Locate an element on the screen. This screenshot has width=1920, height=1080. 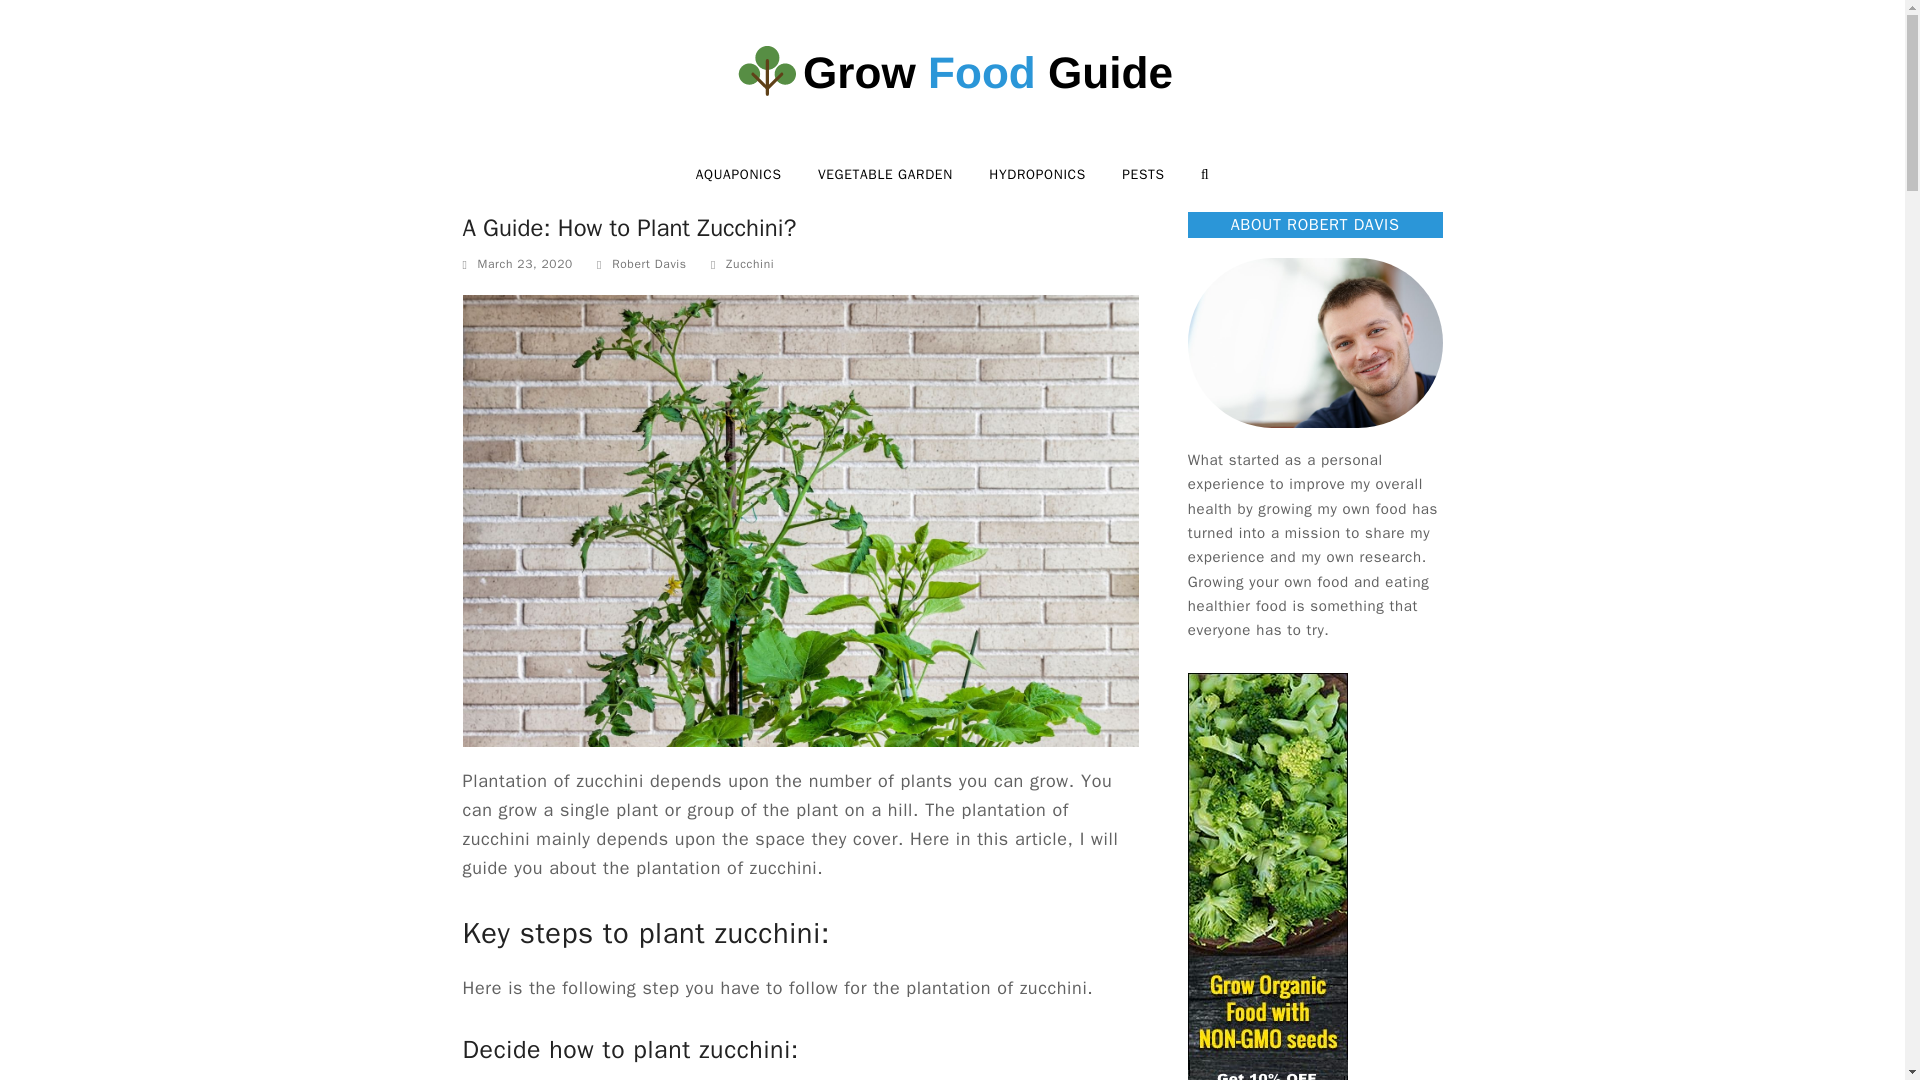
Robert Davis is located at coordinates (650, 264).